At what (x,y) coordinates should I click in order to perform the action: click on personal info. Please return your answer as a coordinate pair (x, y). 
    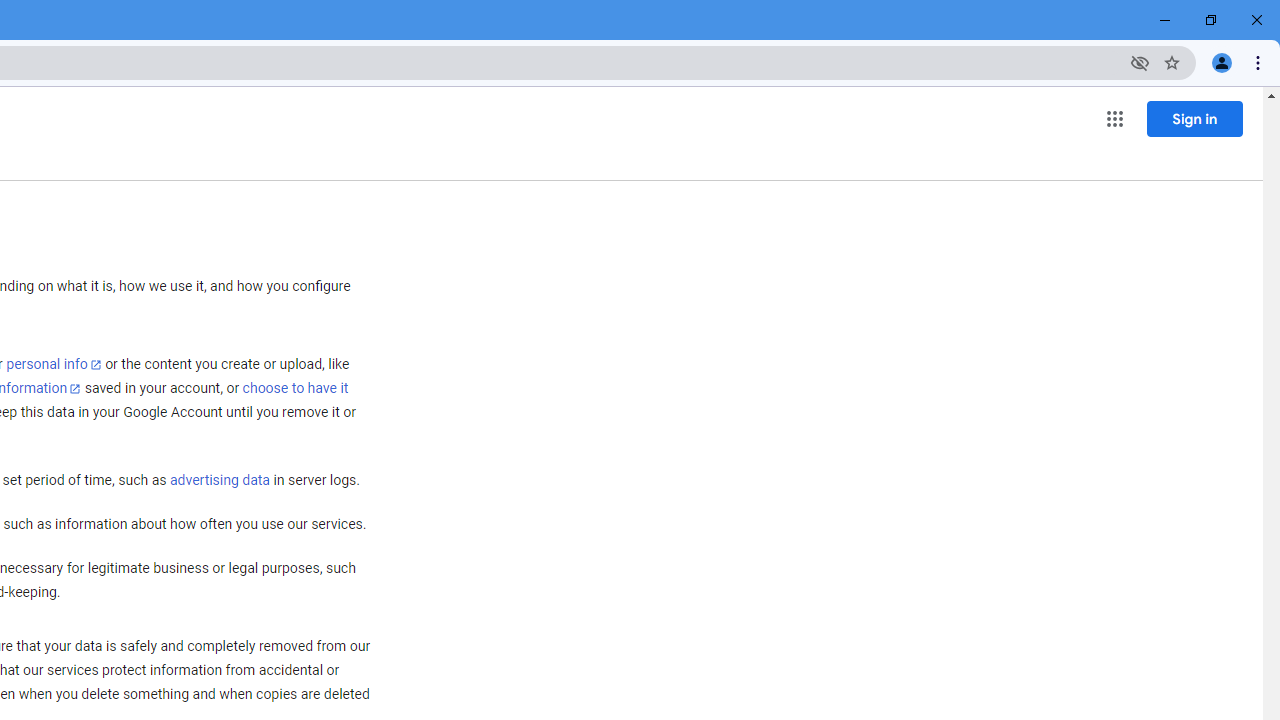
    Looking at the image, I should click on (54, 364).